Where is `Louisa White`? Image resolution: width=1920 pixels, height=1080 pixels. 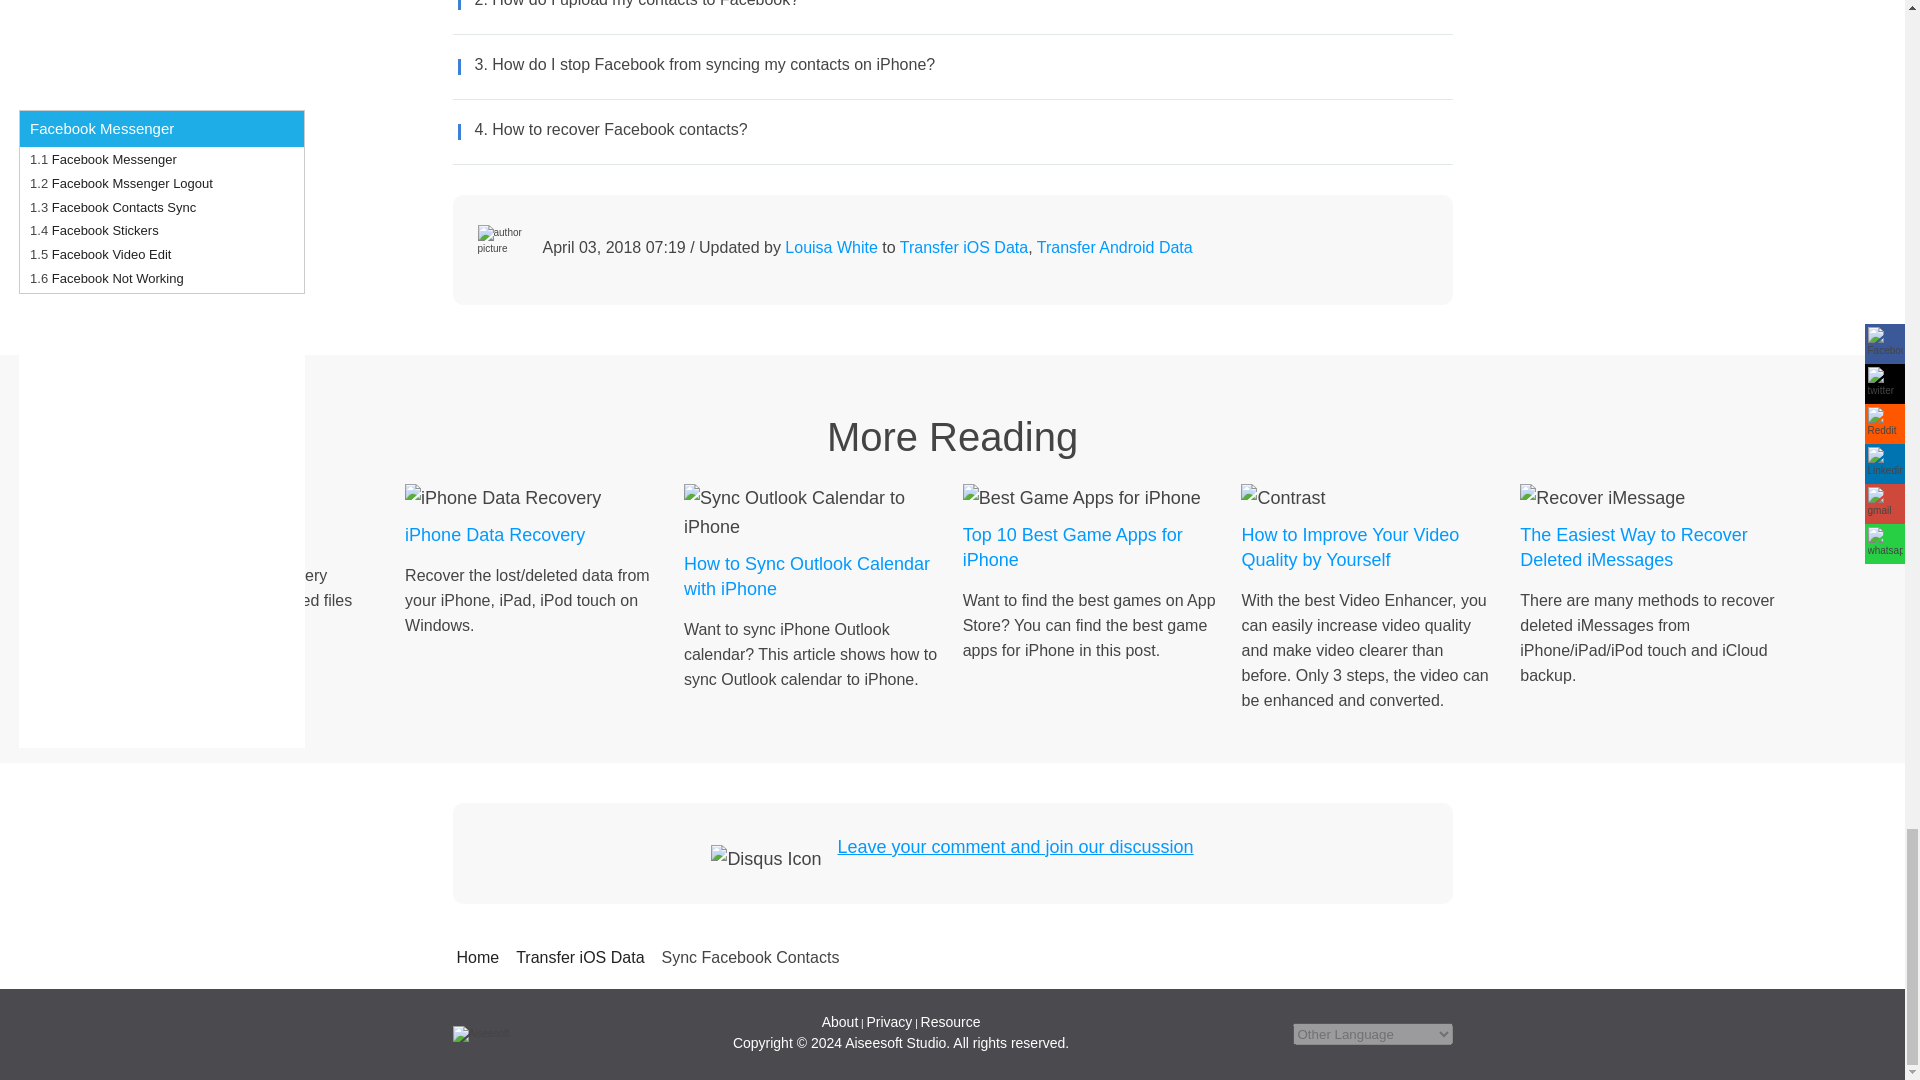
Louisa White is located at coordinates (831, 246).